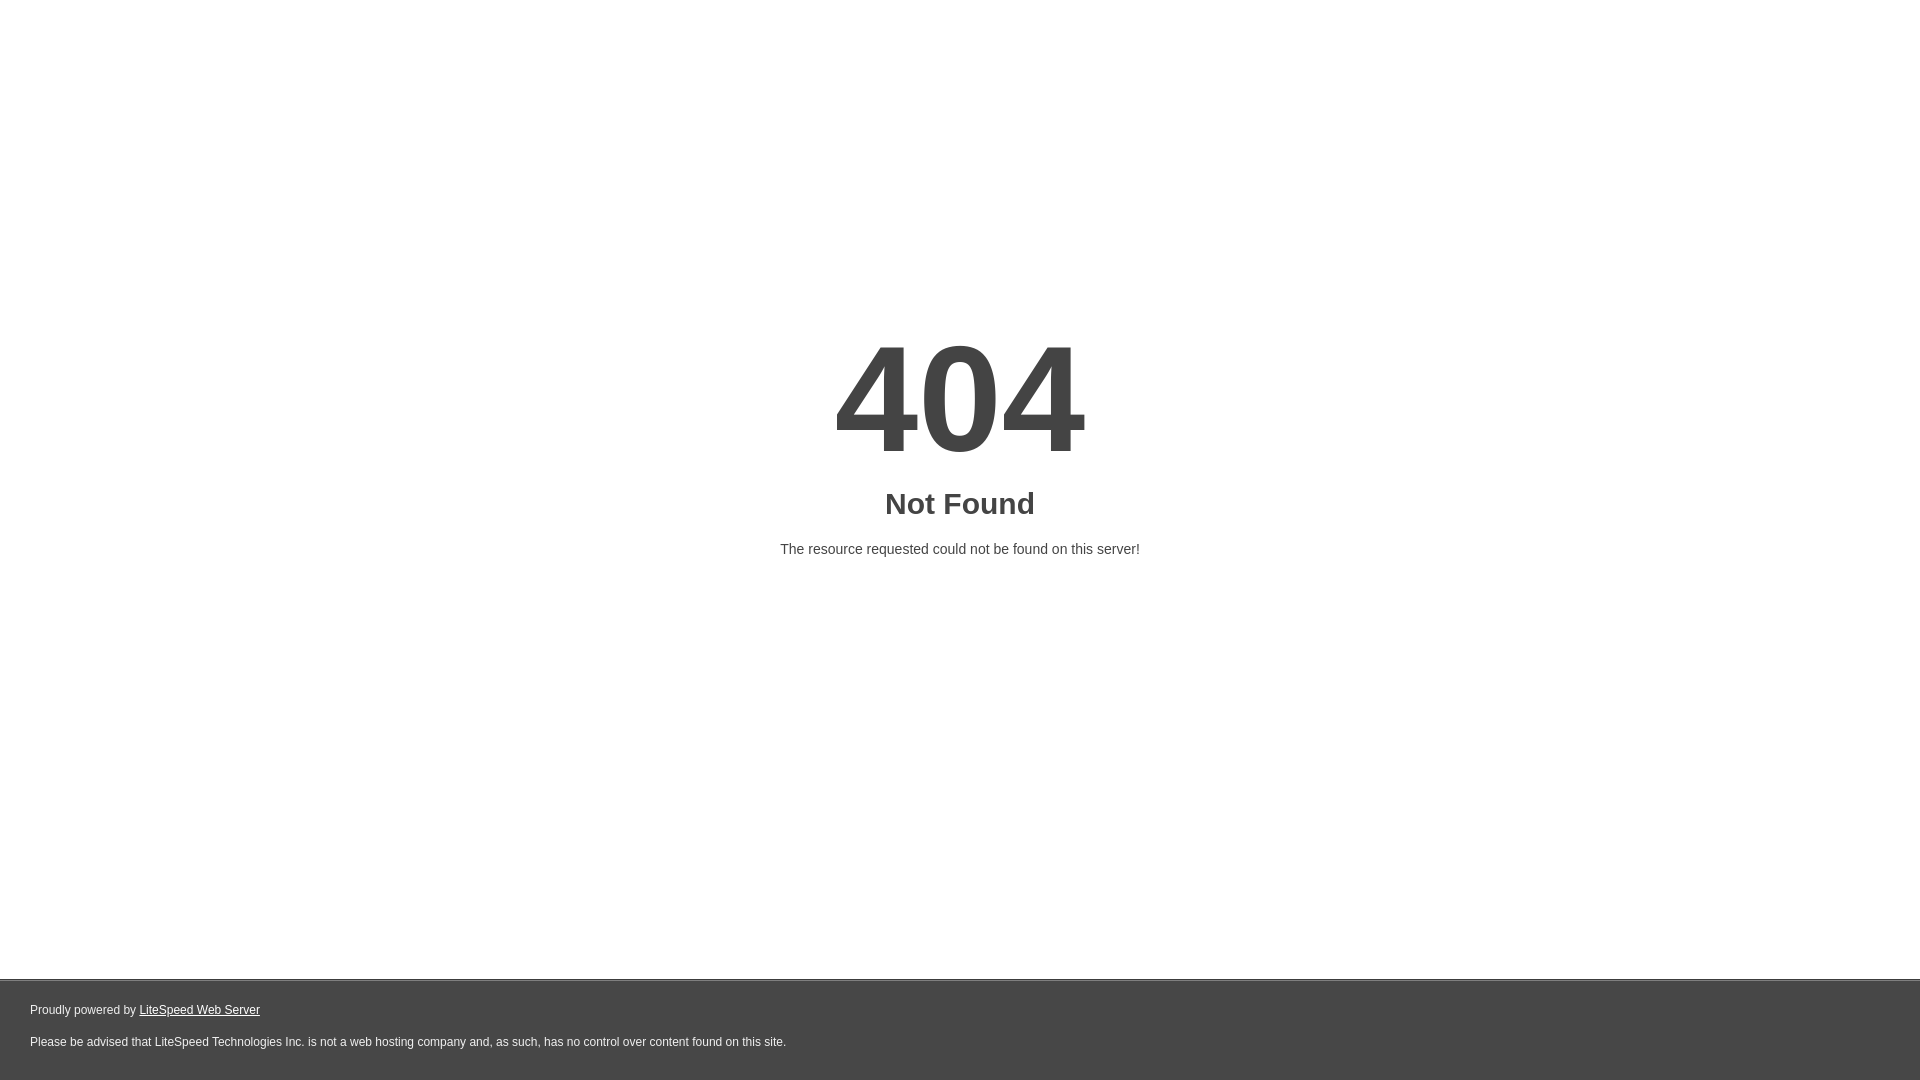  I want to click on LiteSpeed Web Server, so click(200, 1010).